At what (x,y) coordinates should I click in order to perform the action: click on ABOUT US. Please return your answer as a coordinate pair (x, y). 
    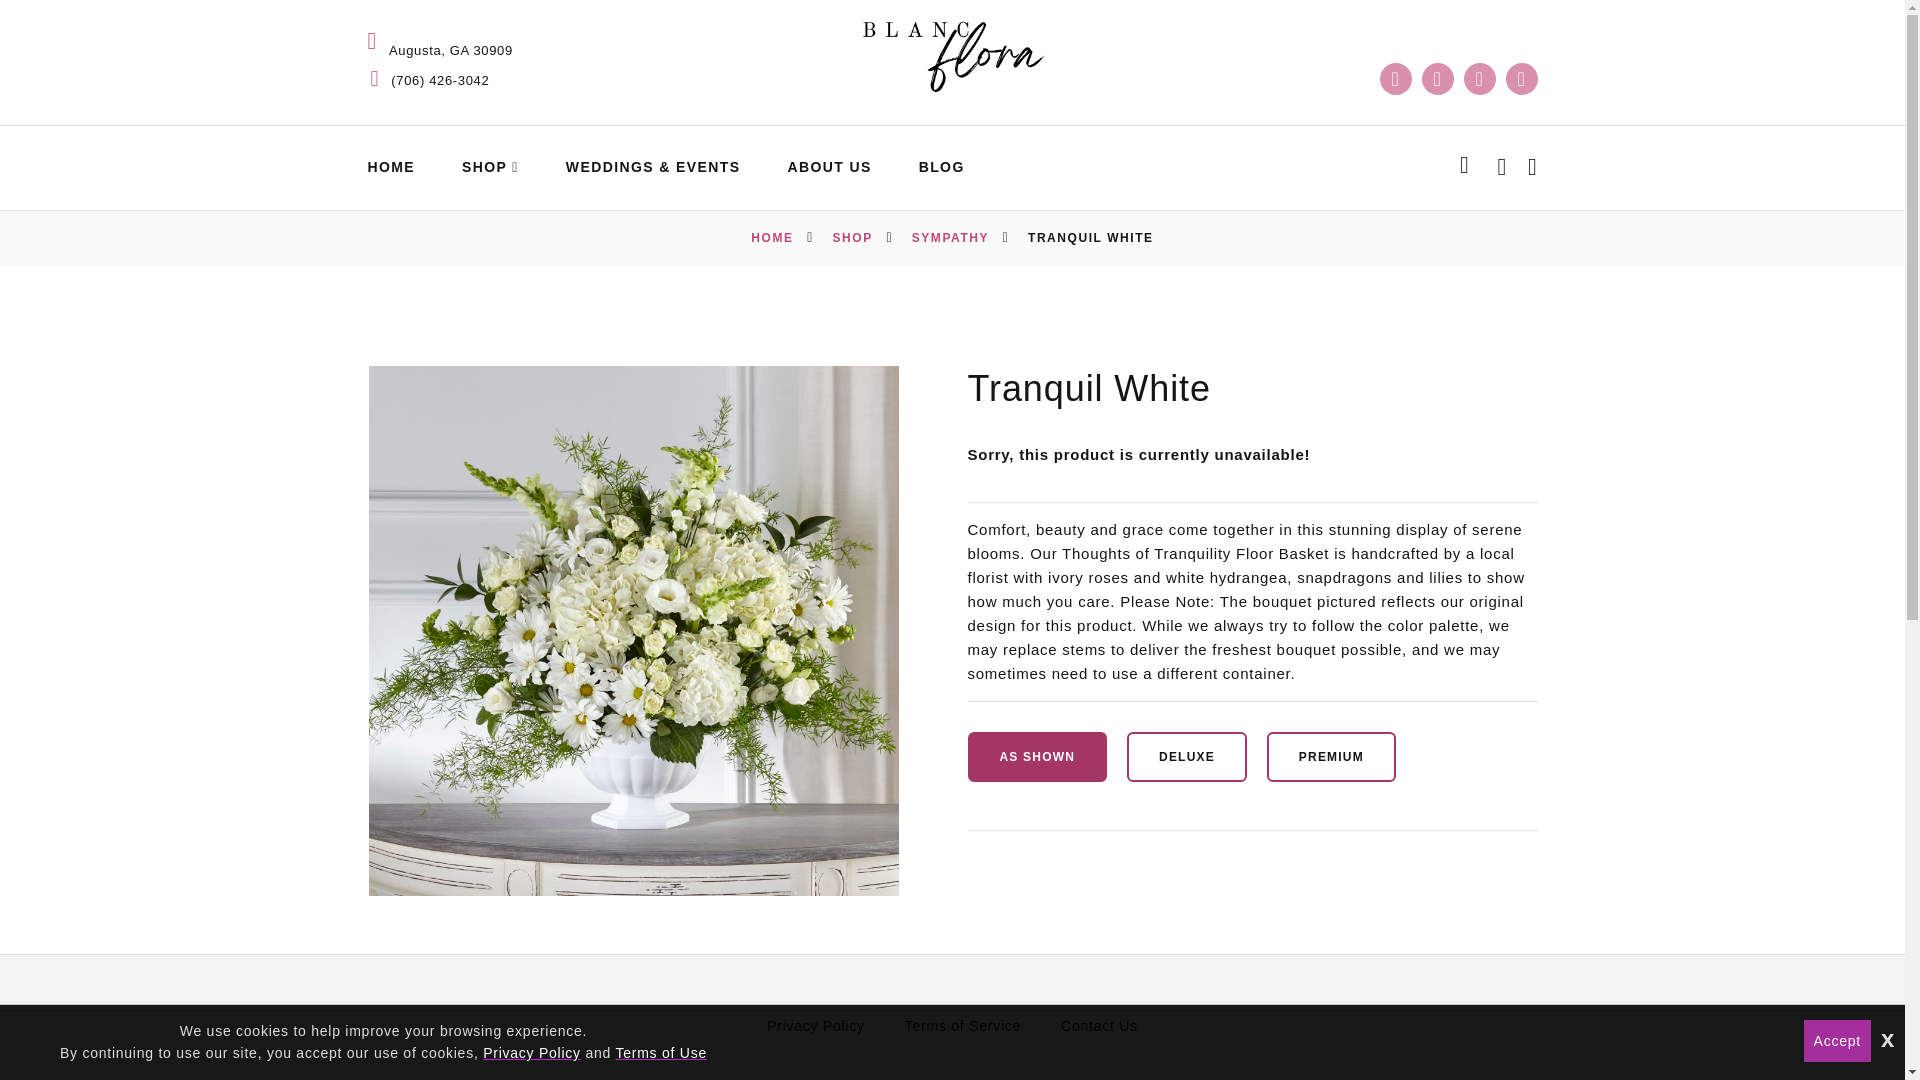
    Looking at the image, I should click on (829, 166).